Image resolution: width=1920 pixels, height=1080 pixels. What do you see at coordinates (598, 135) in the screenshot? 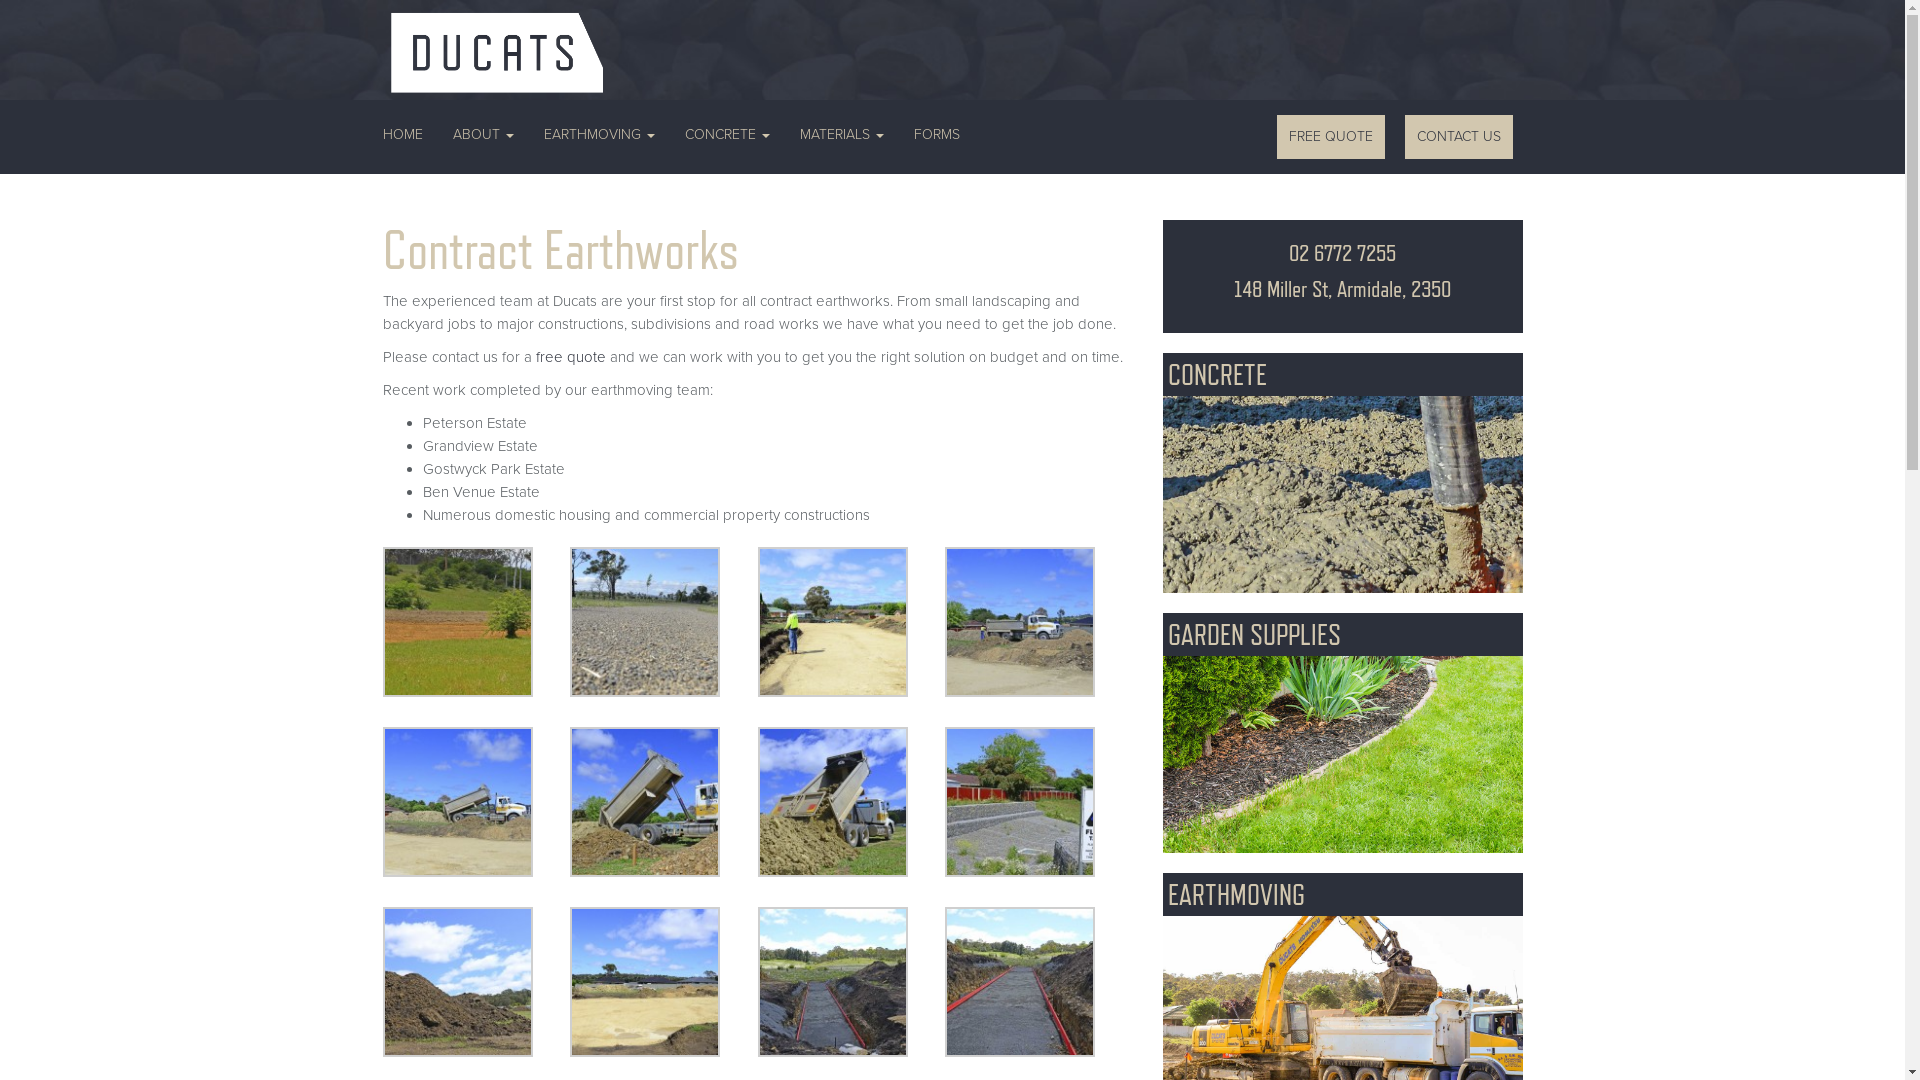
I see `EARTHMOVING` at bounding box center [598, 135].